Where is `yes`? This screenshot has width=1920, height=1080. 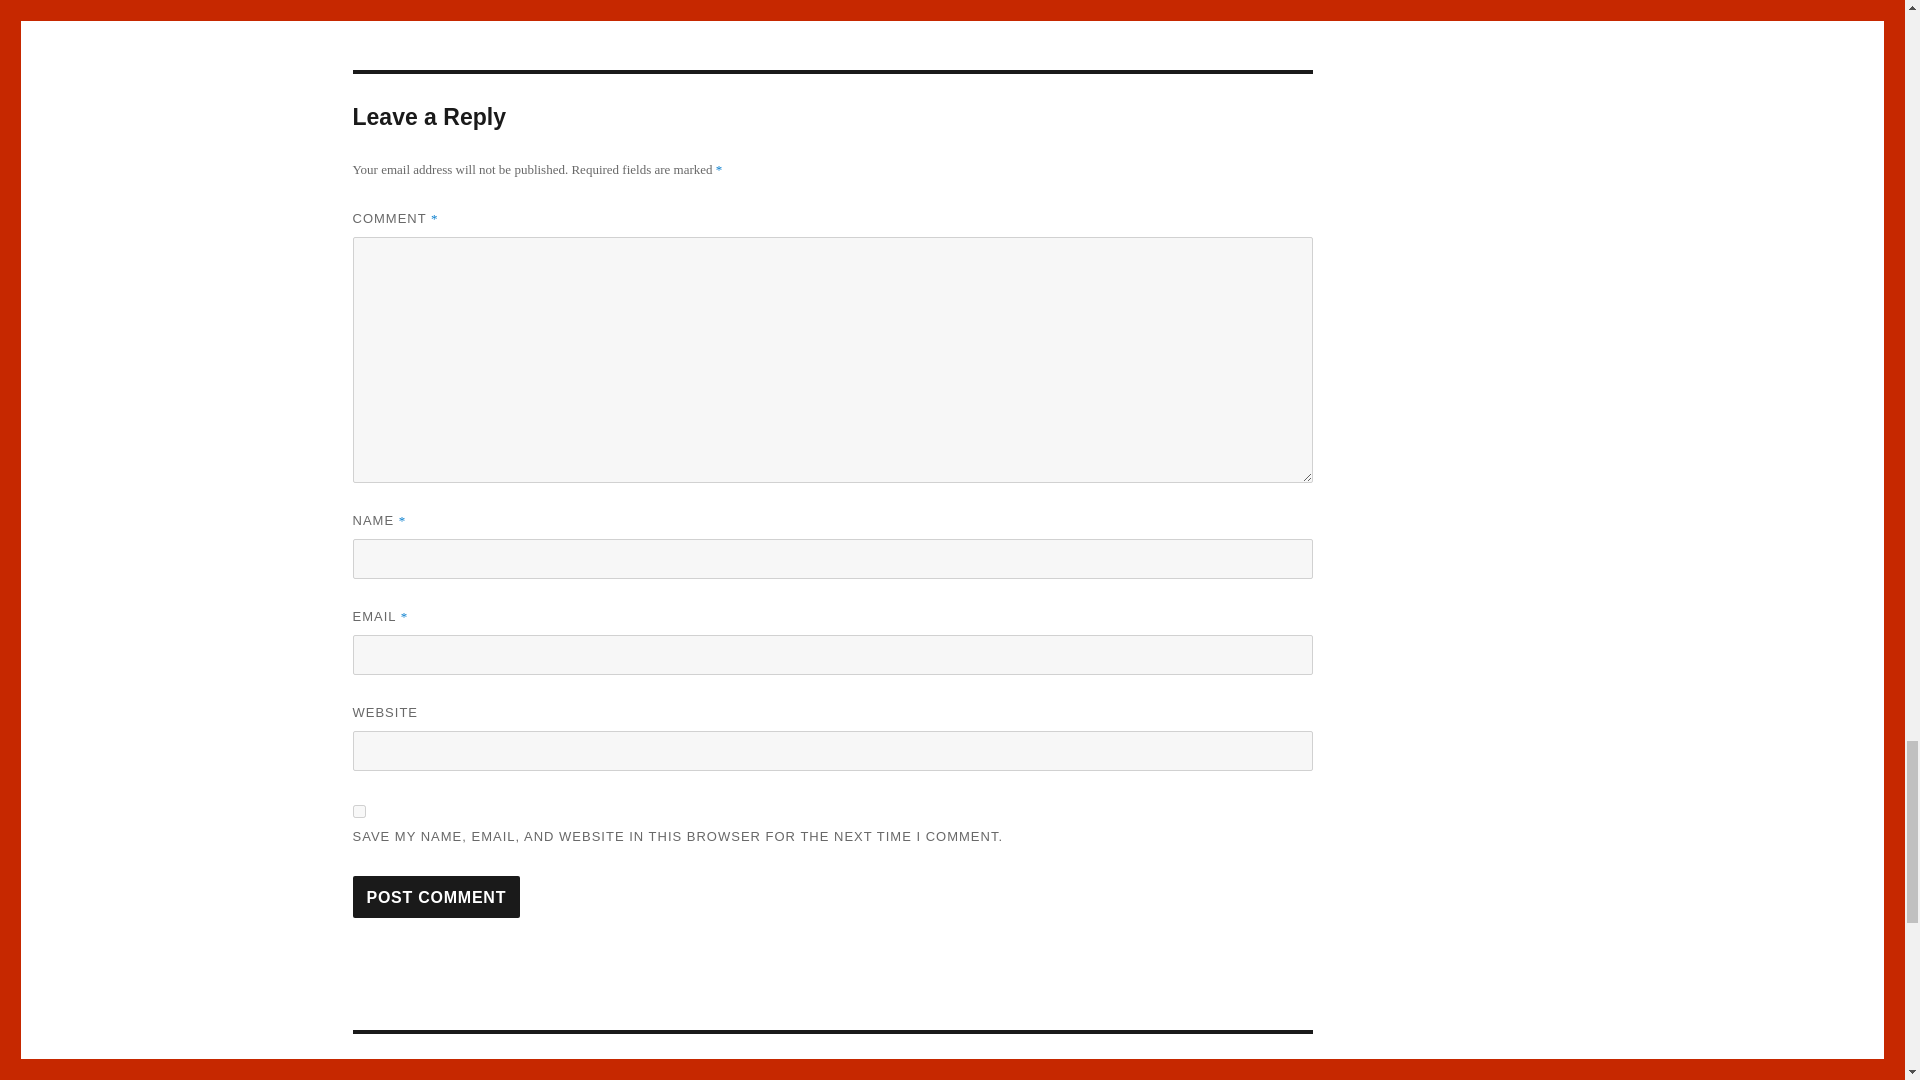
yes is located at coordinates (358, 810).